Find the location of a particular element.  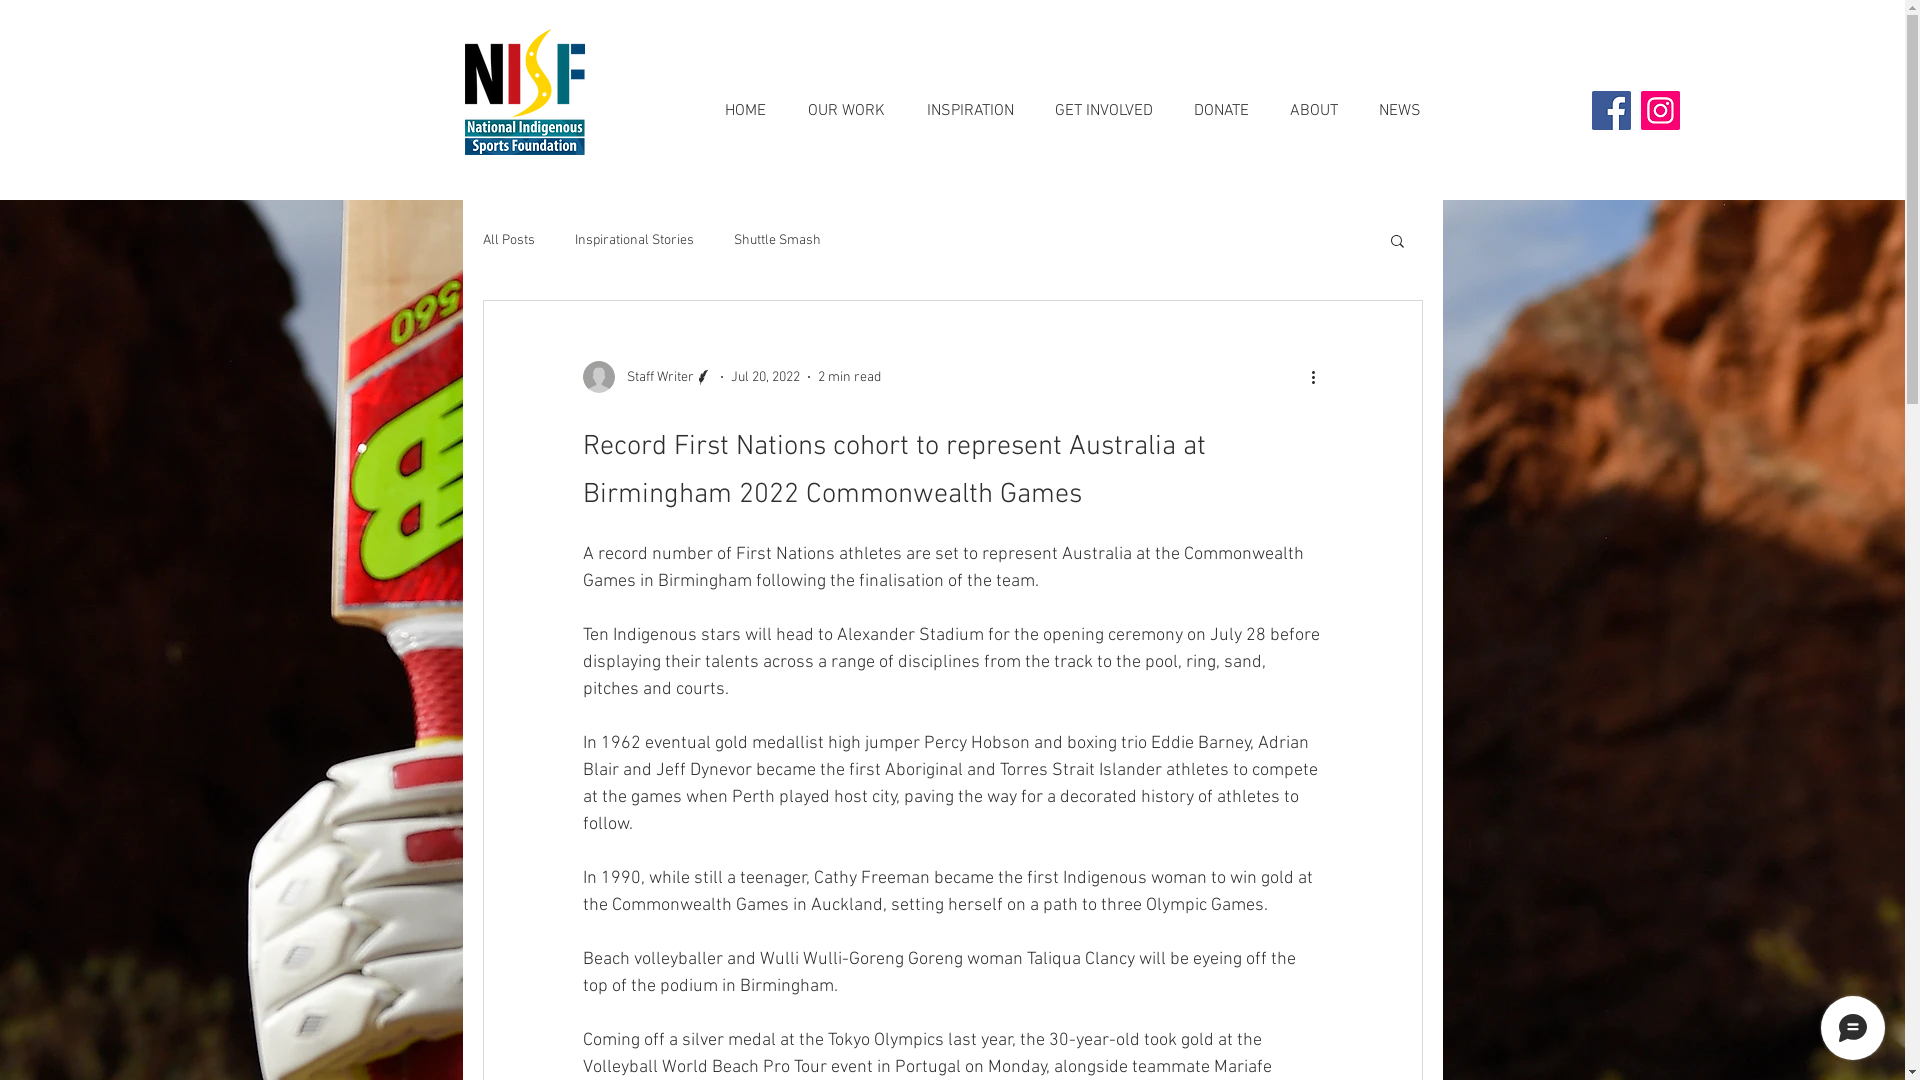

NEWS is located at coordinates (1400, 102).